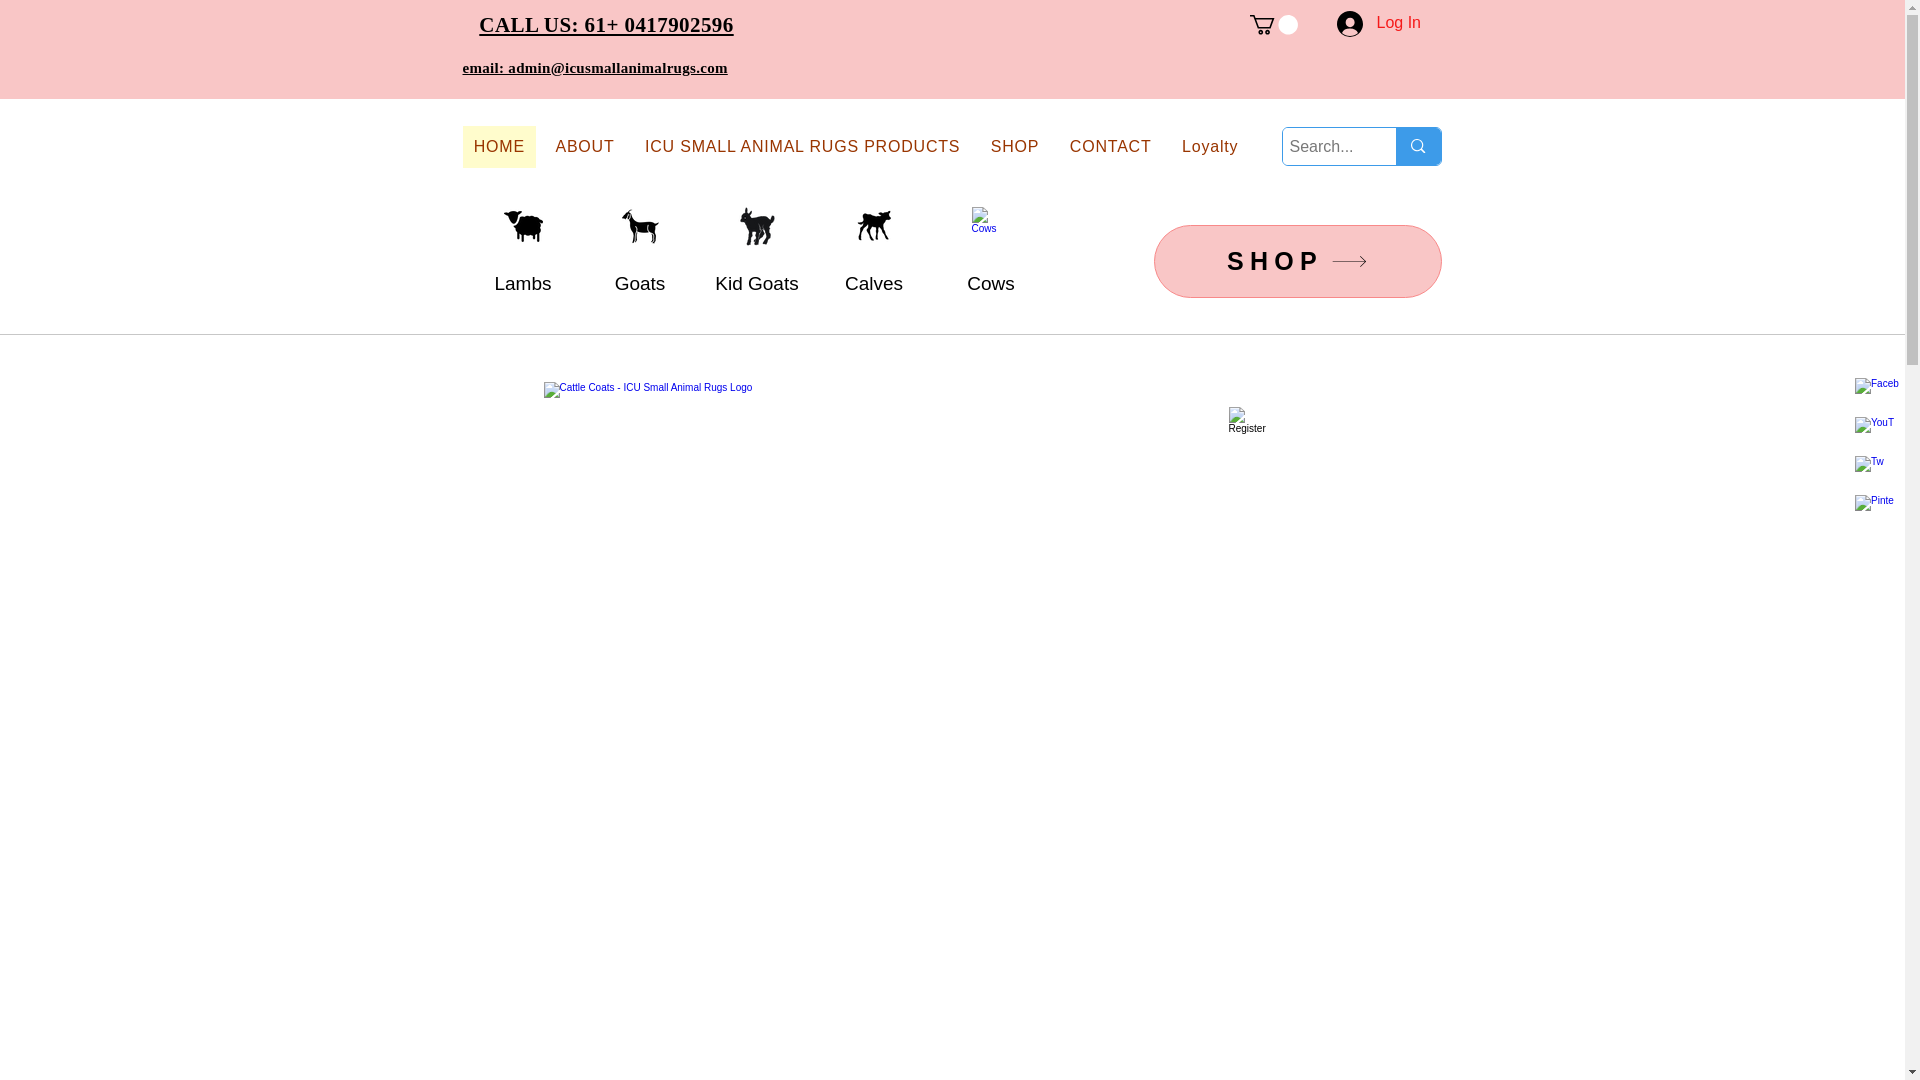 This screenshot has height=1080, width=1920. What do you see at coordinates (991, 226) in the screenshot?
I see `Cows` at bounding box center [991, 226].